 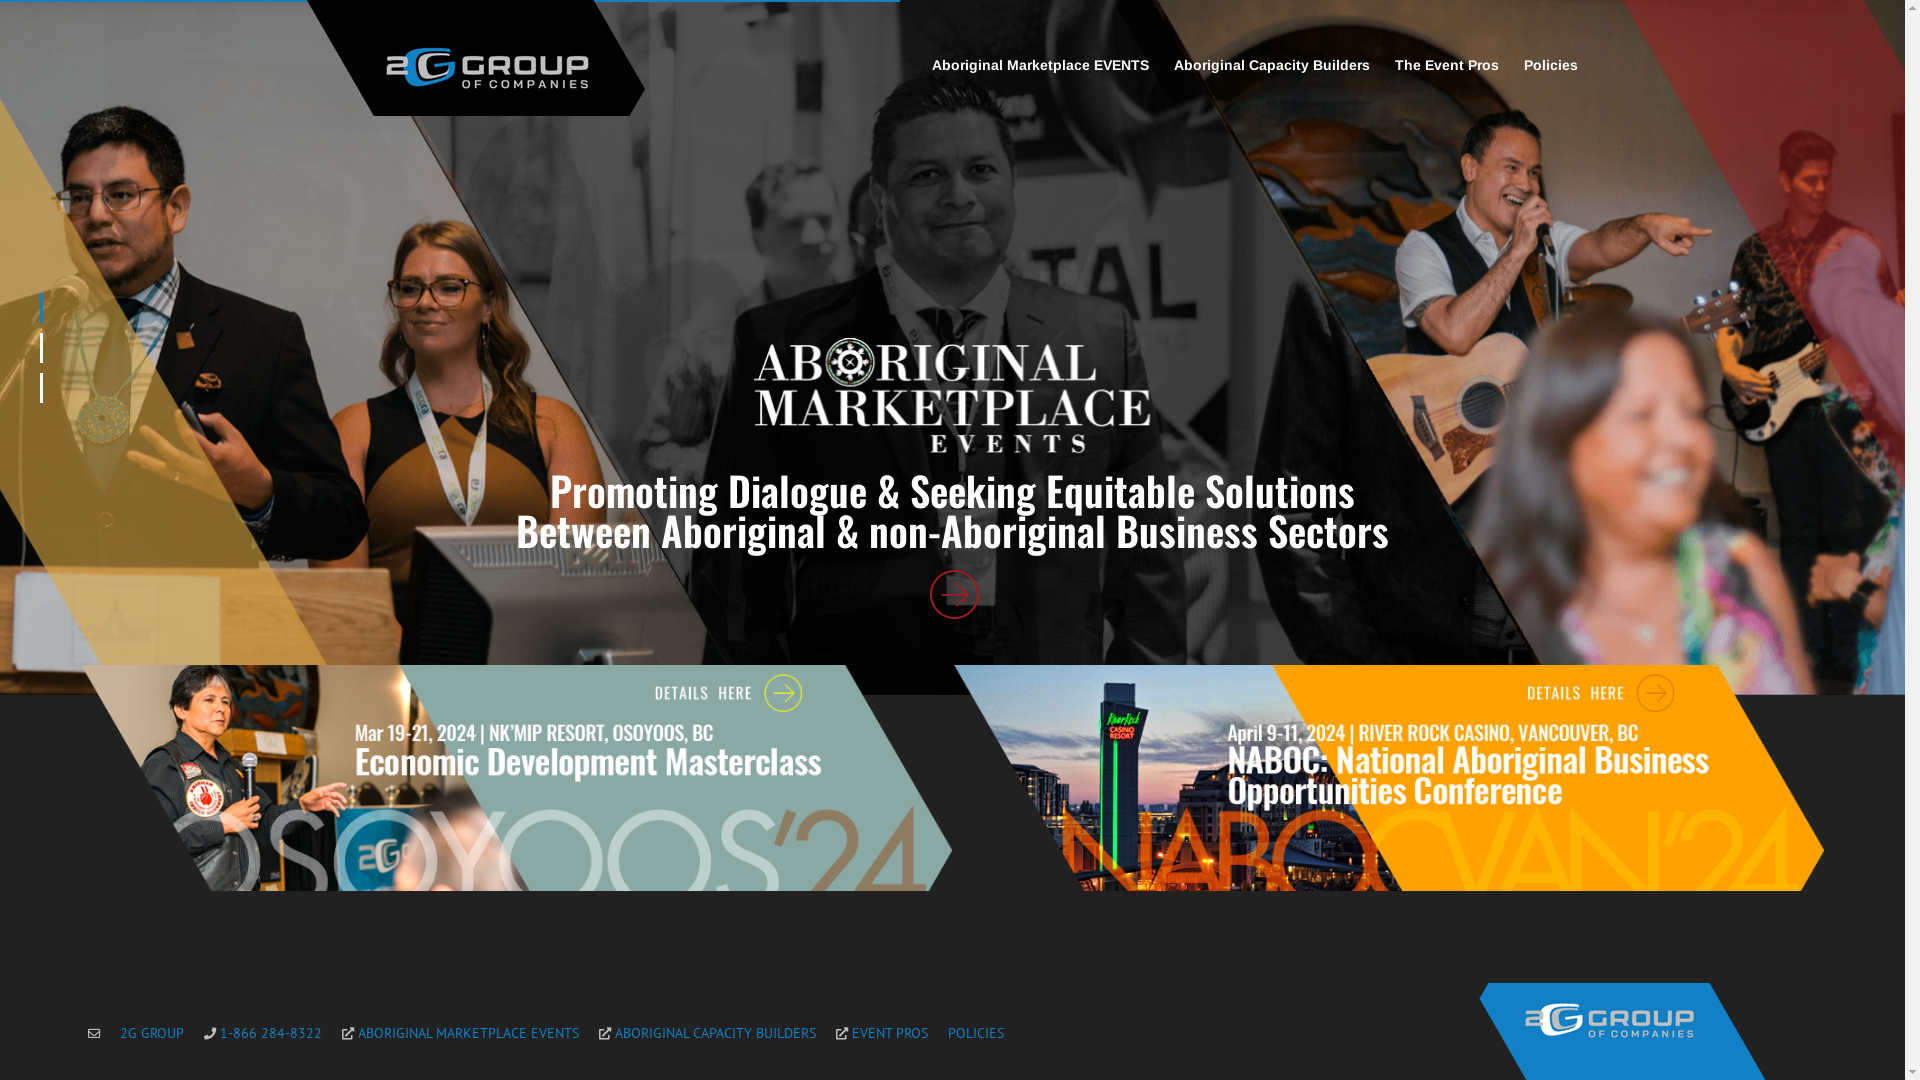 I want to click on The Event Pros, so click(x=1446, y=64).